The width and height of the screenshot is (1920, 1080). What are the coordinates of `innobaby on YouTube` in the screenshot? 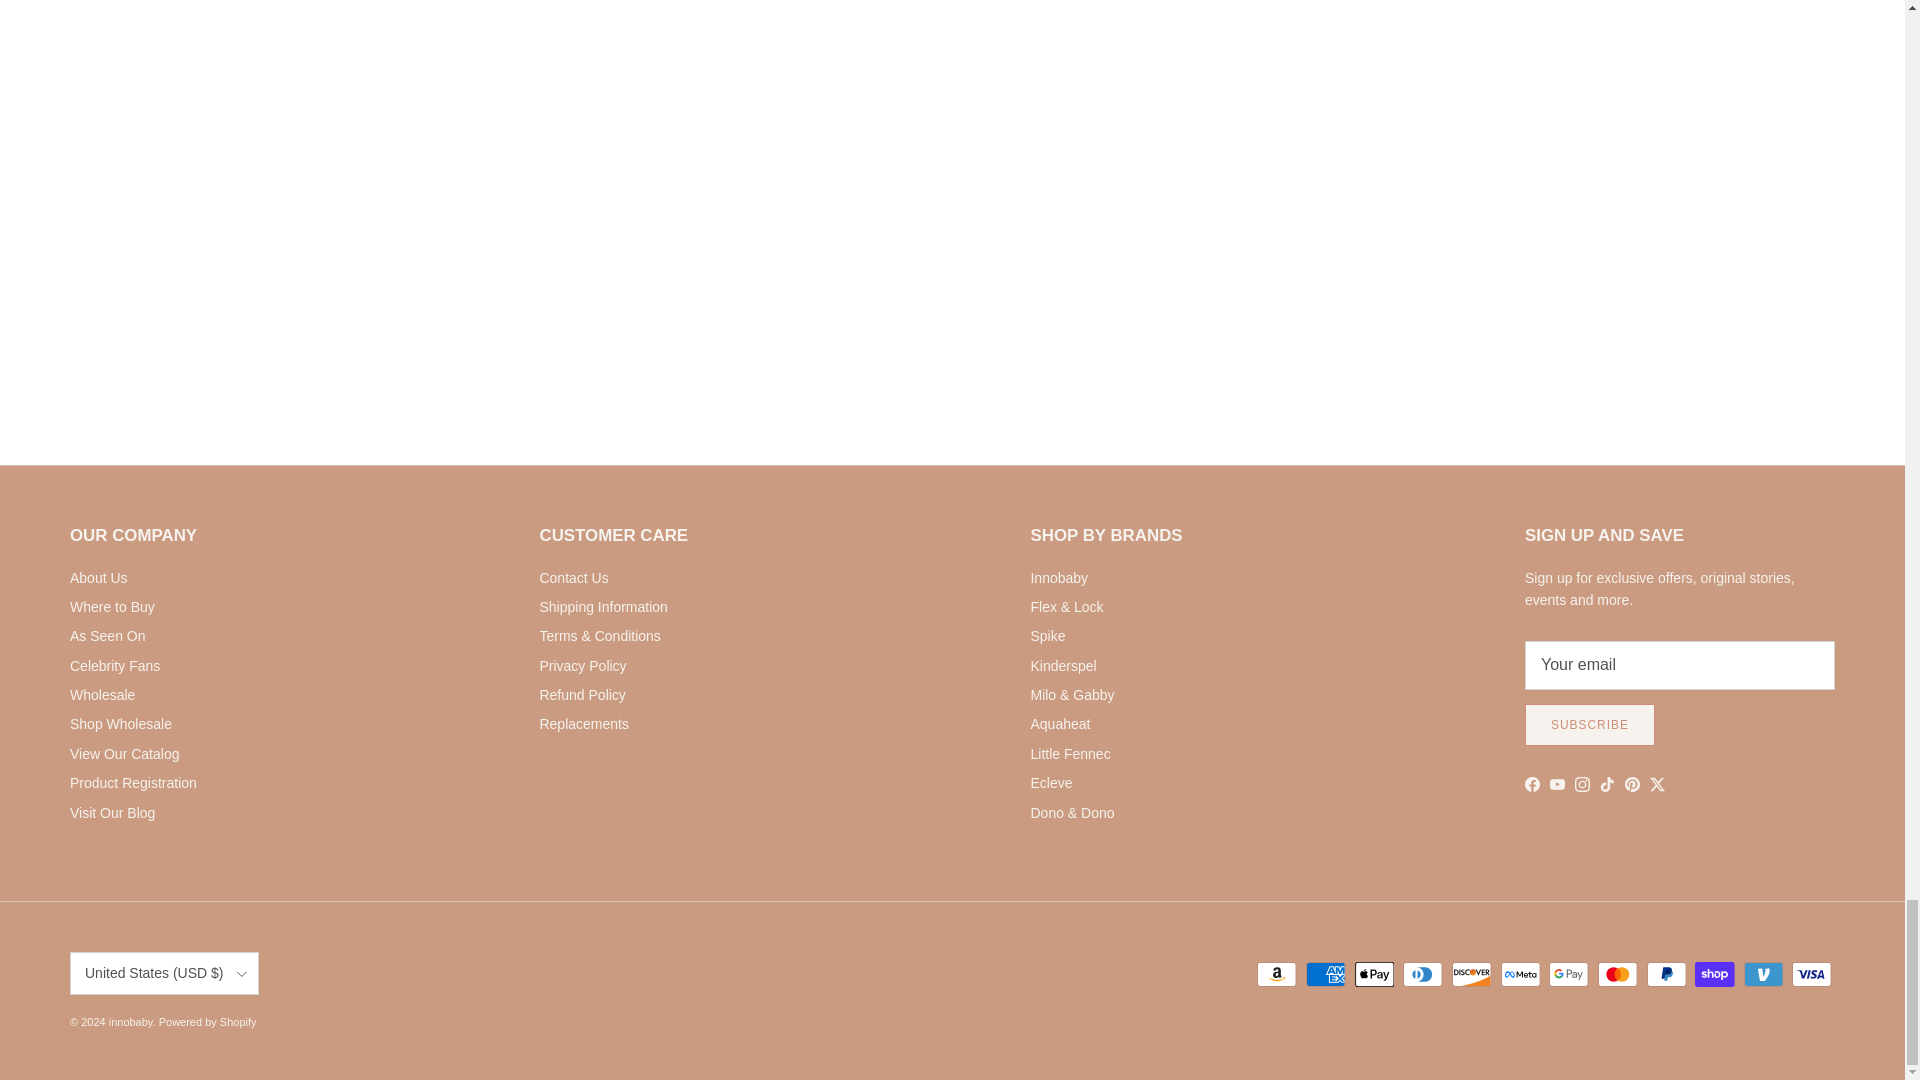 It's located at (1556, 784).